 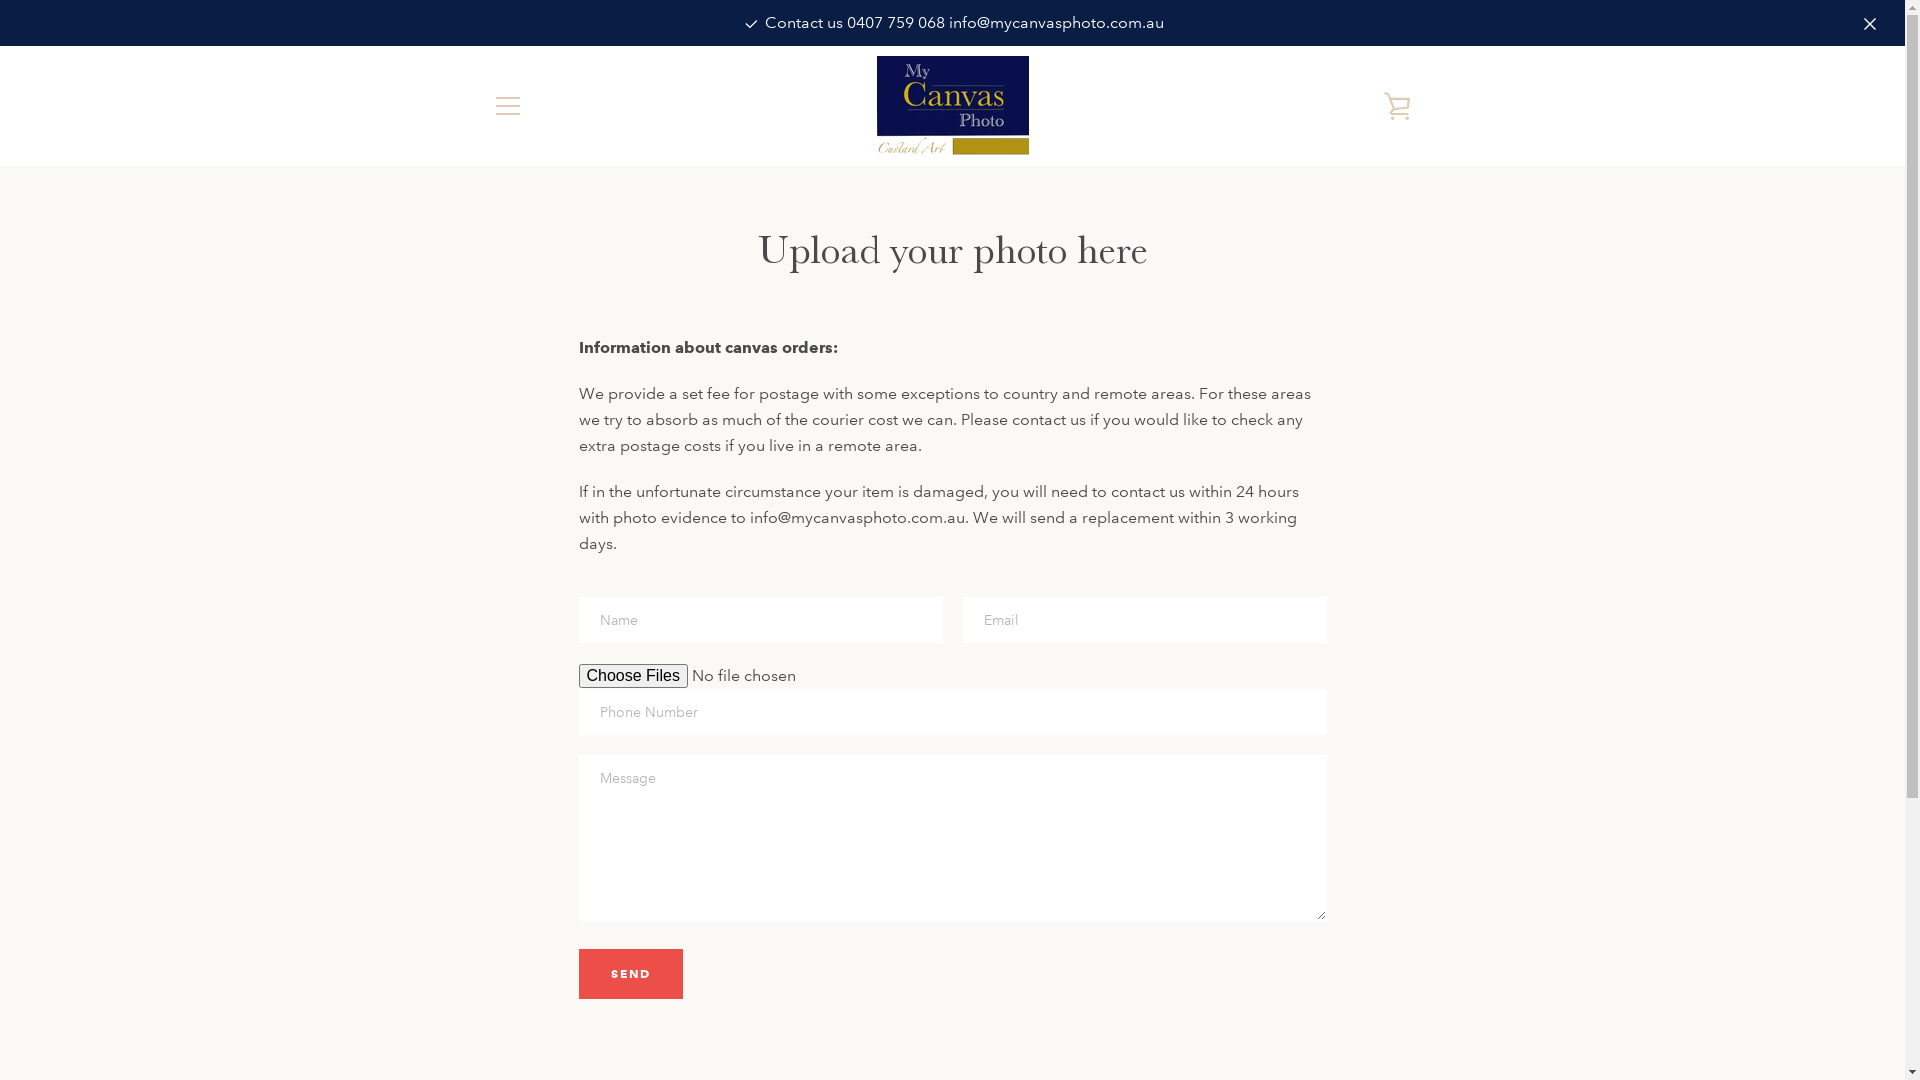 What do you see at coordinates (0, 0) in the screenshot?
I see `Skip to content` at bounding box center [0, 0].